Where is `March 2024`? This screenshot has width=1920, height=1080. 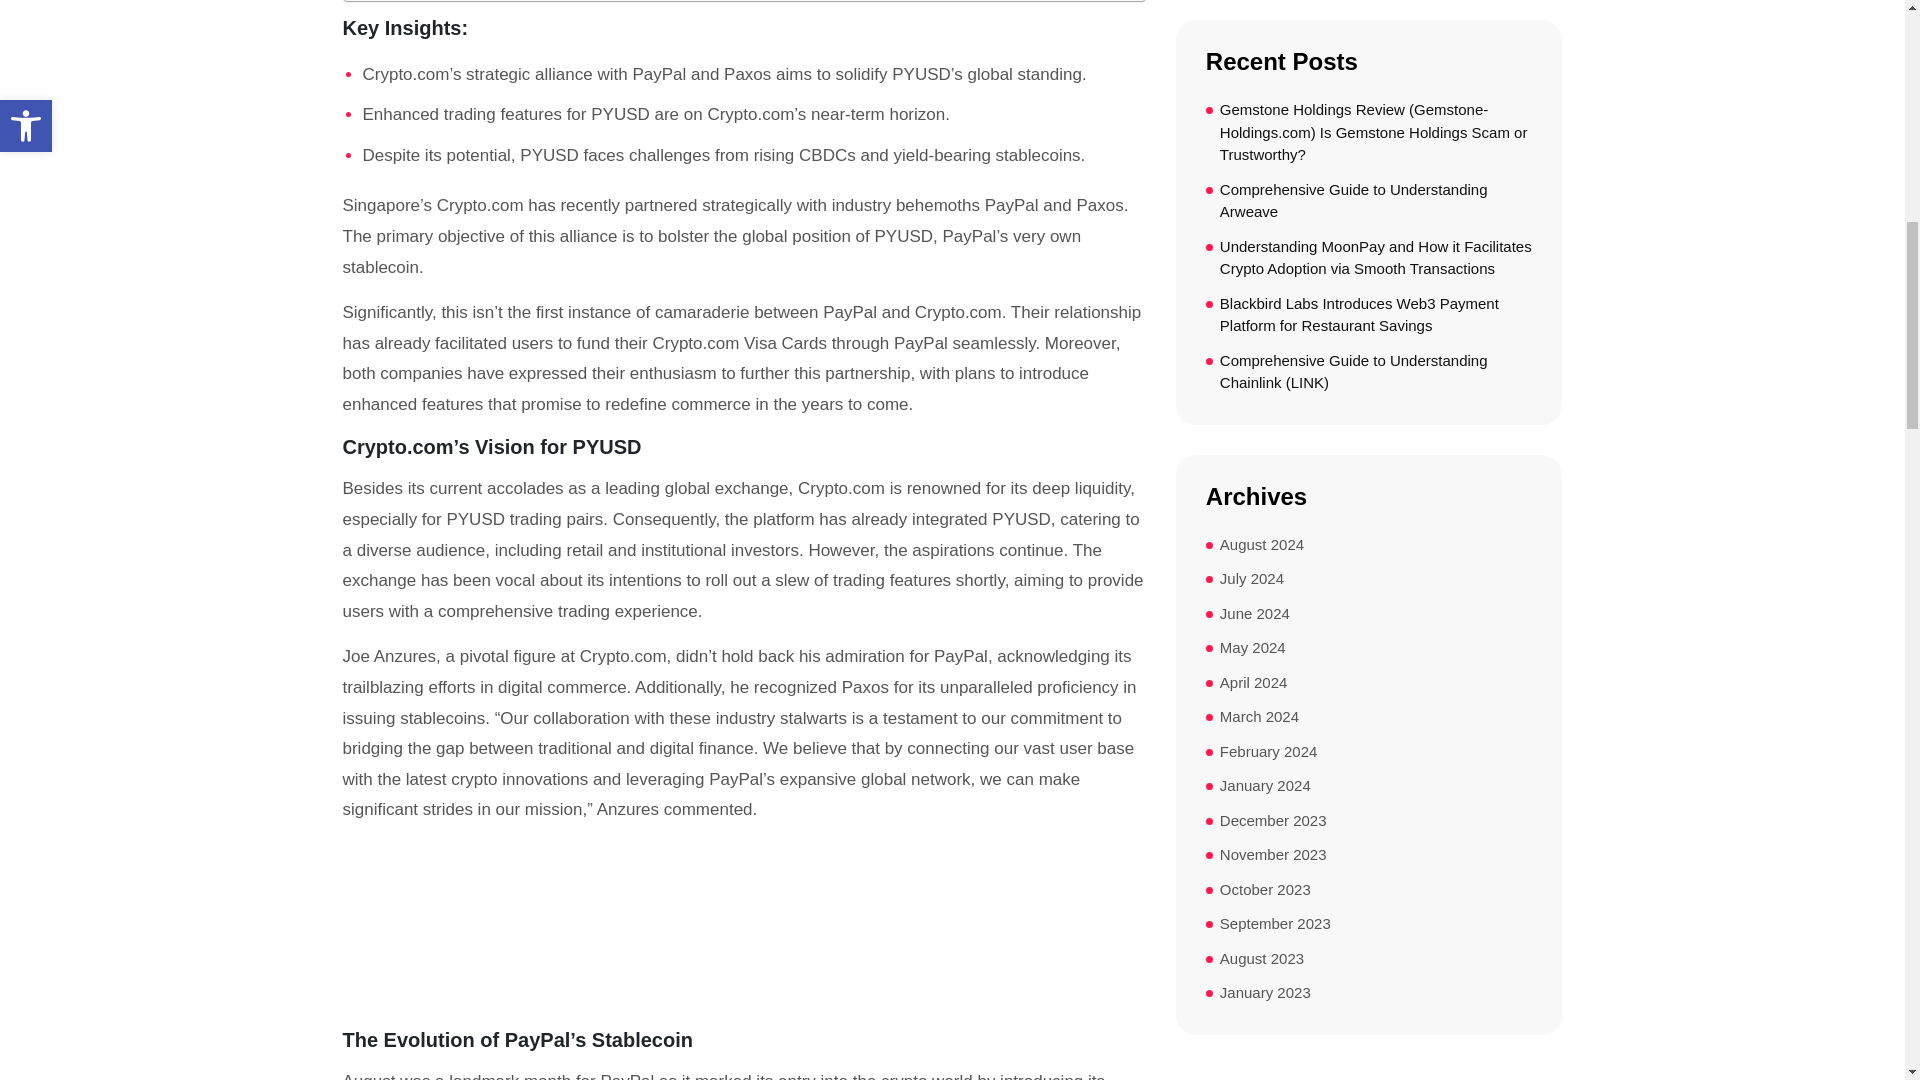
March 2024 is located at coordinates (1259, 718).